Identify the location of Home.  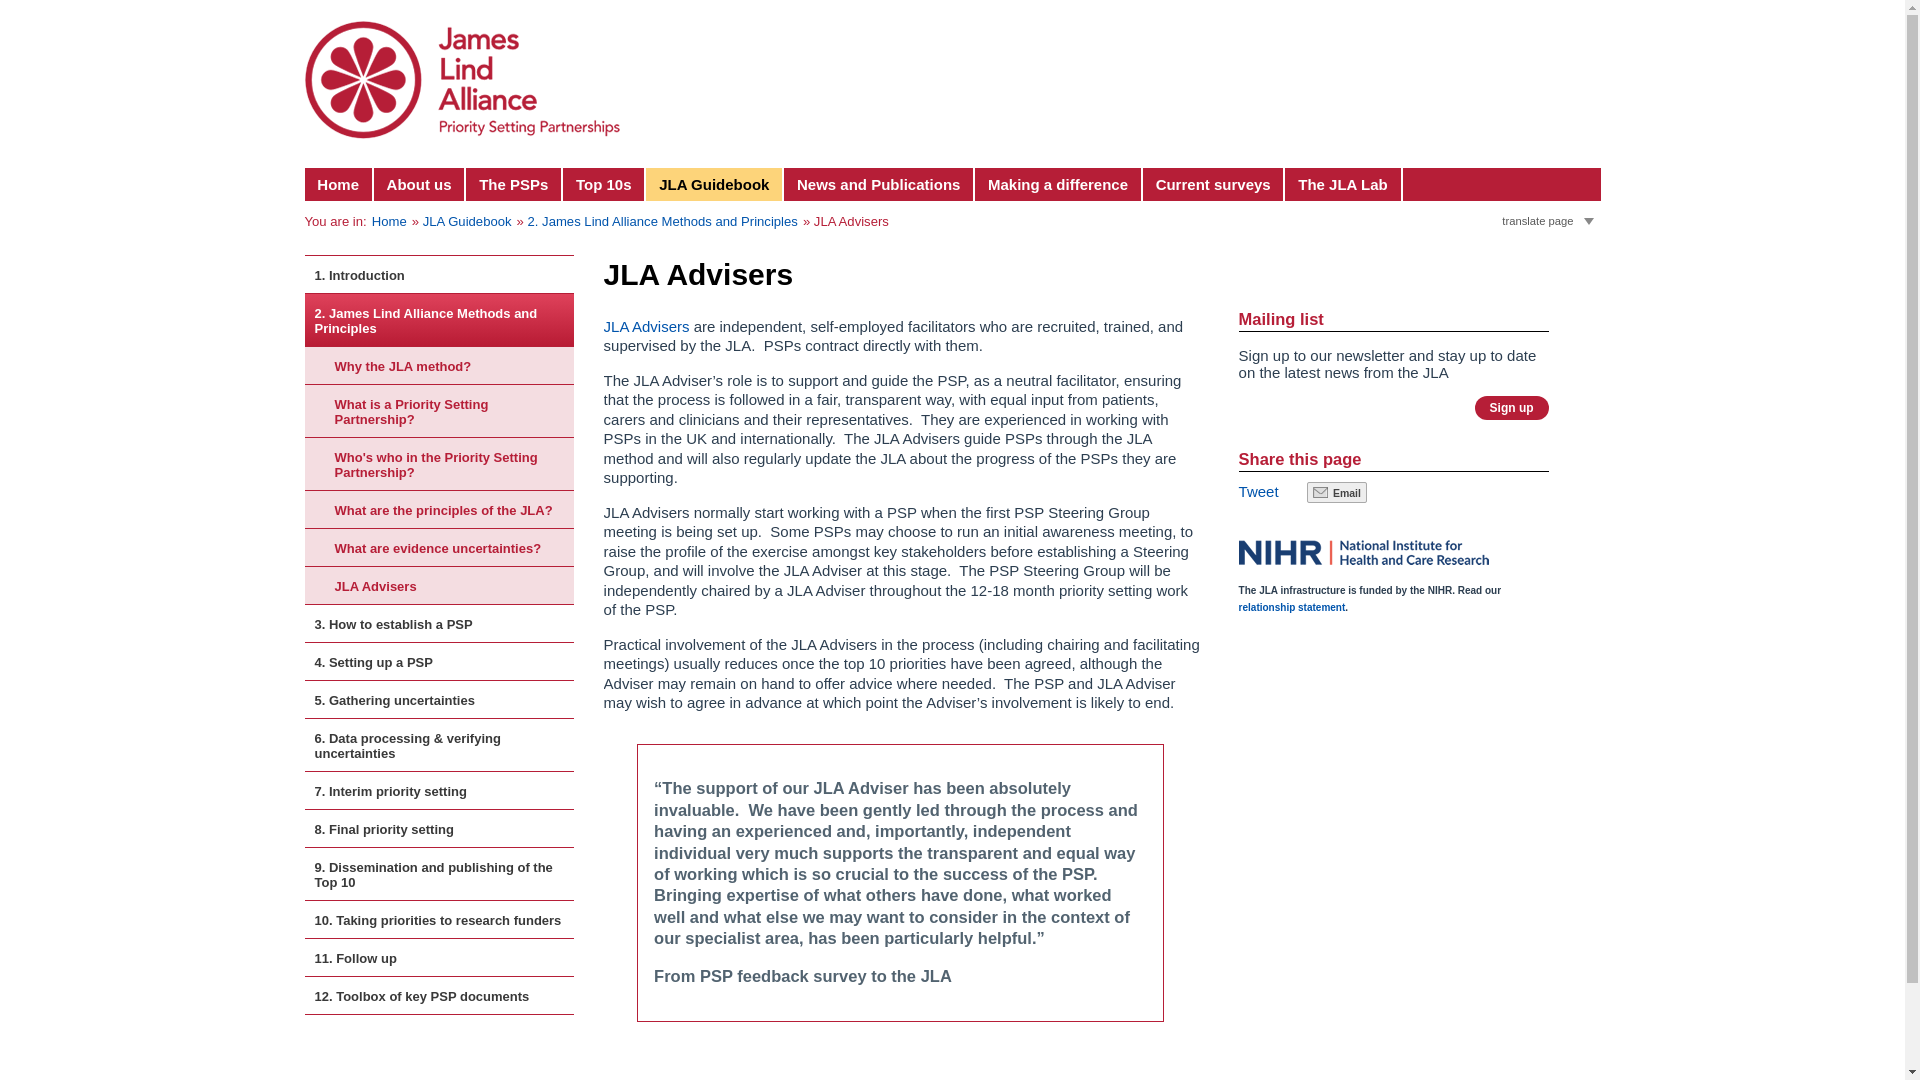
(338, 184).